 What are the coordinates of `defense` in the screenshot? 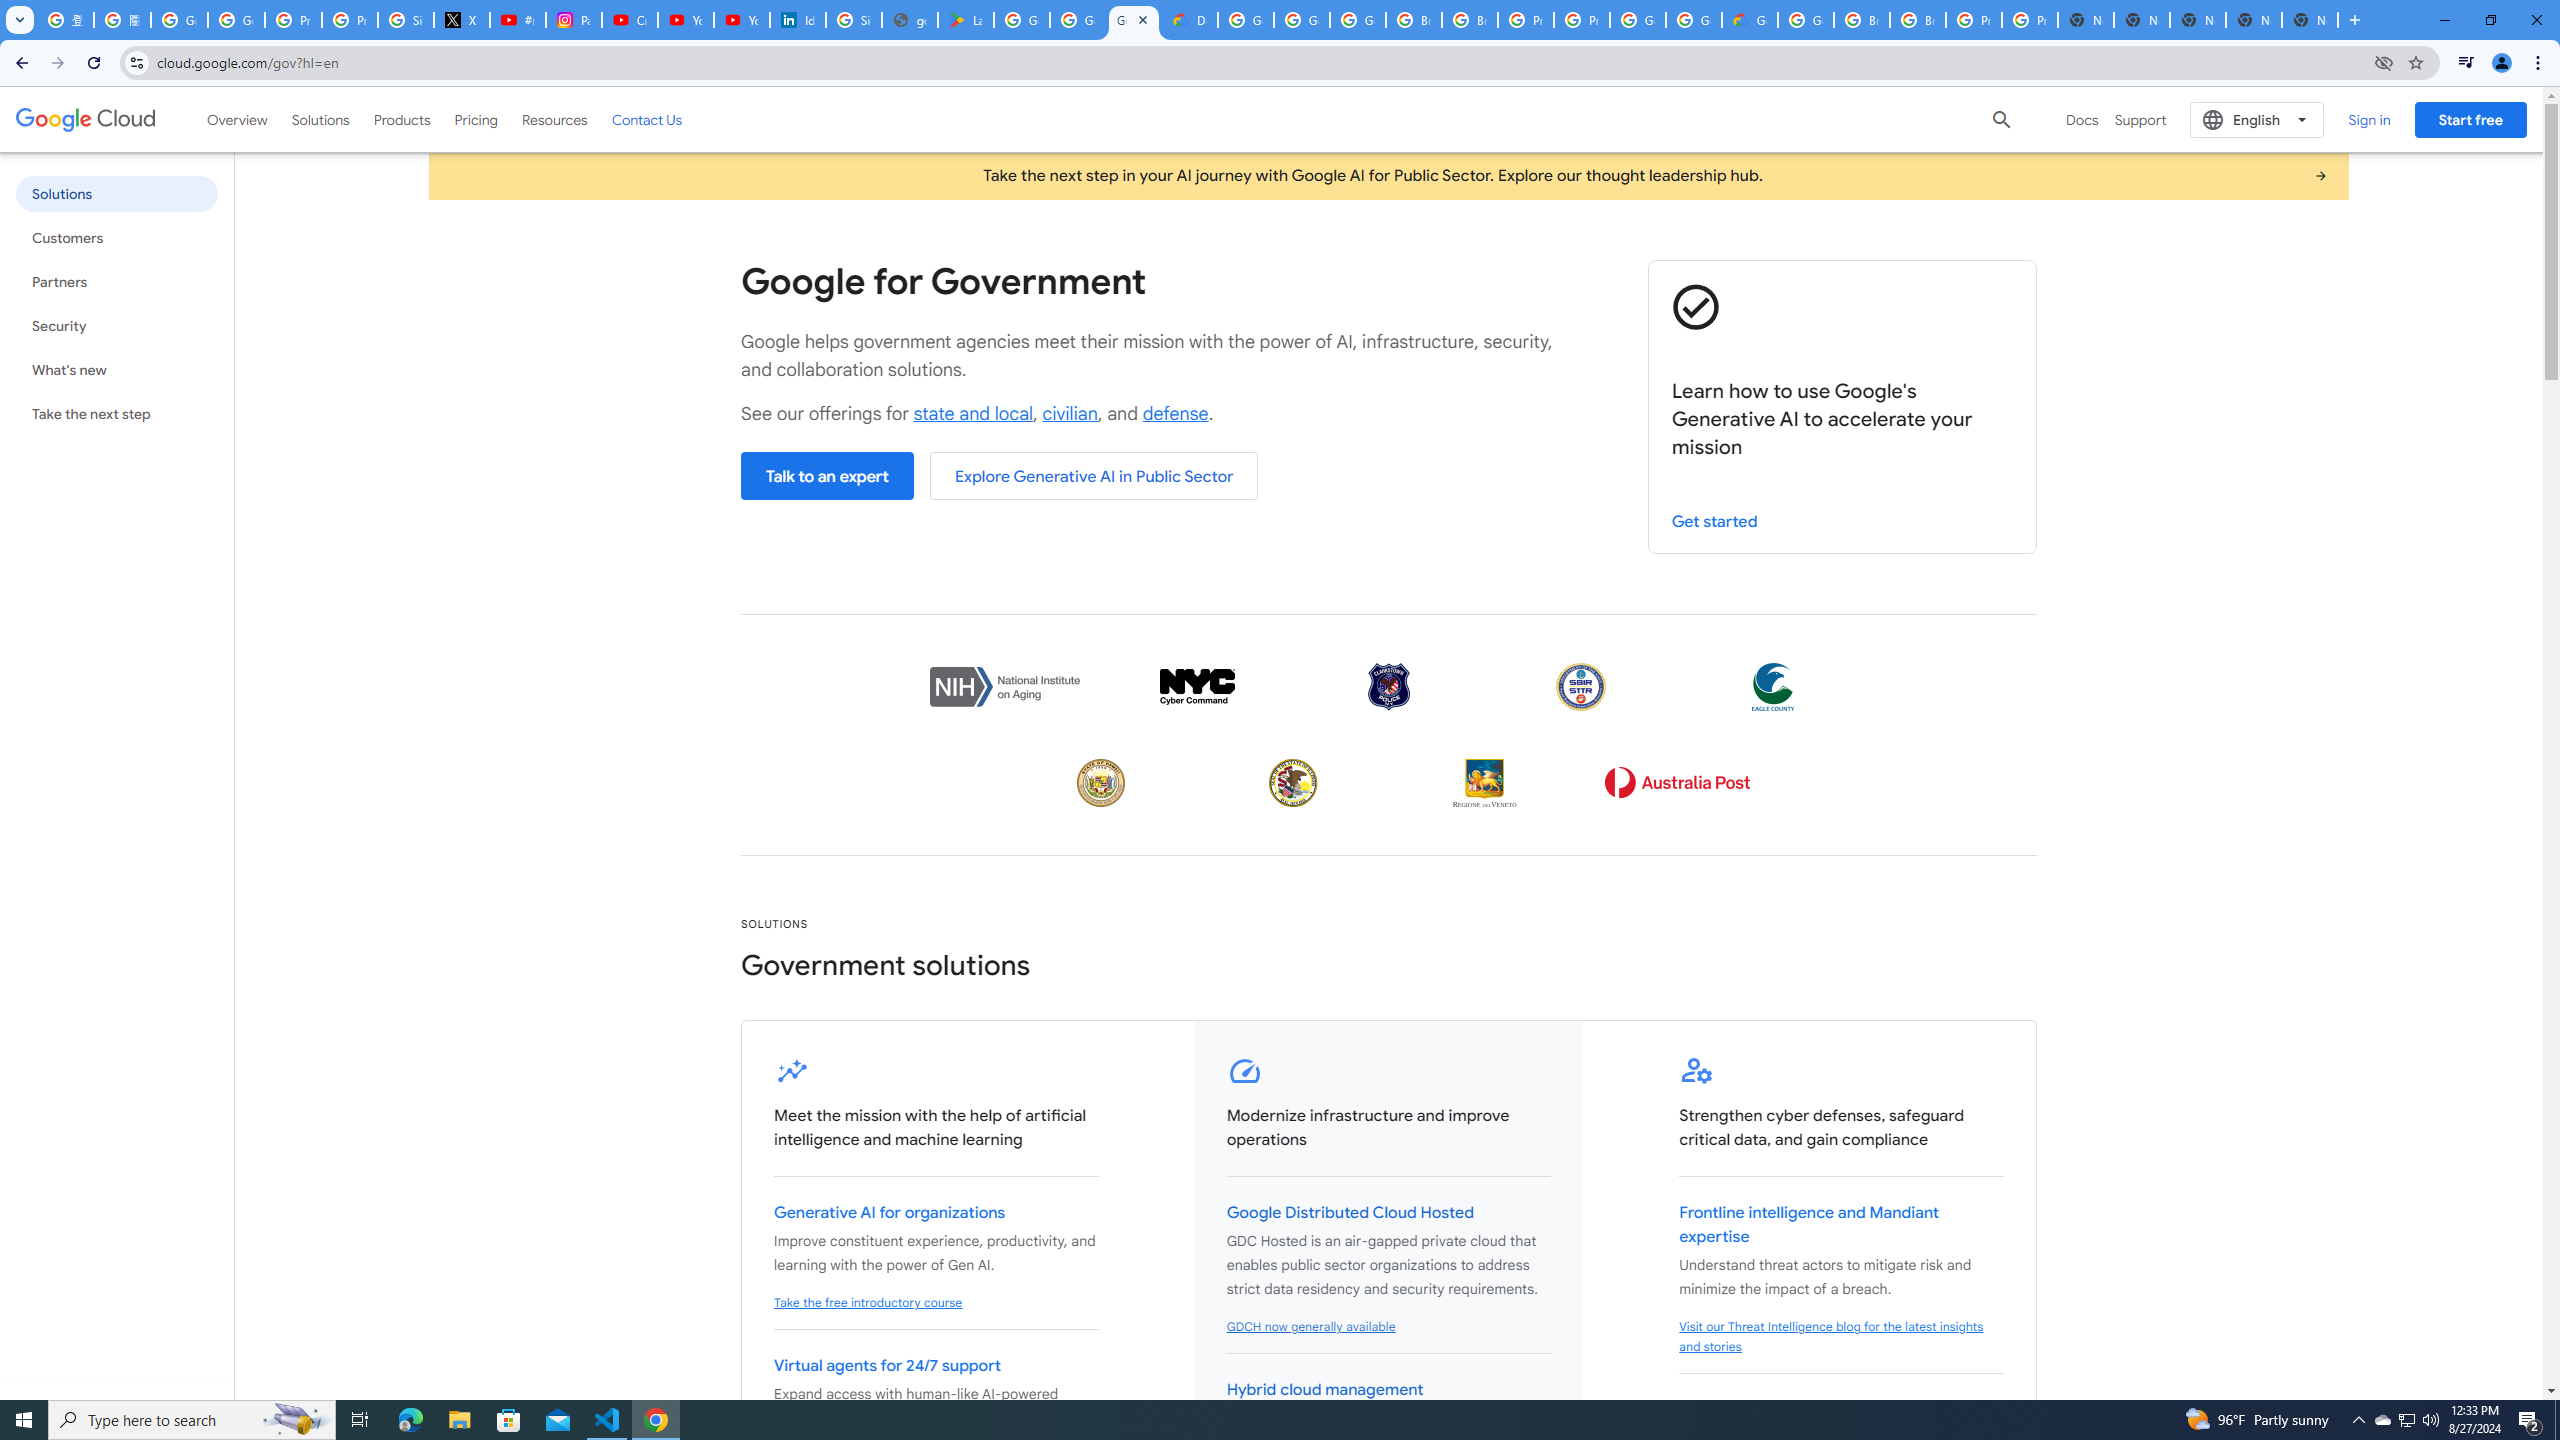 It's located at (1174, 414).